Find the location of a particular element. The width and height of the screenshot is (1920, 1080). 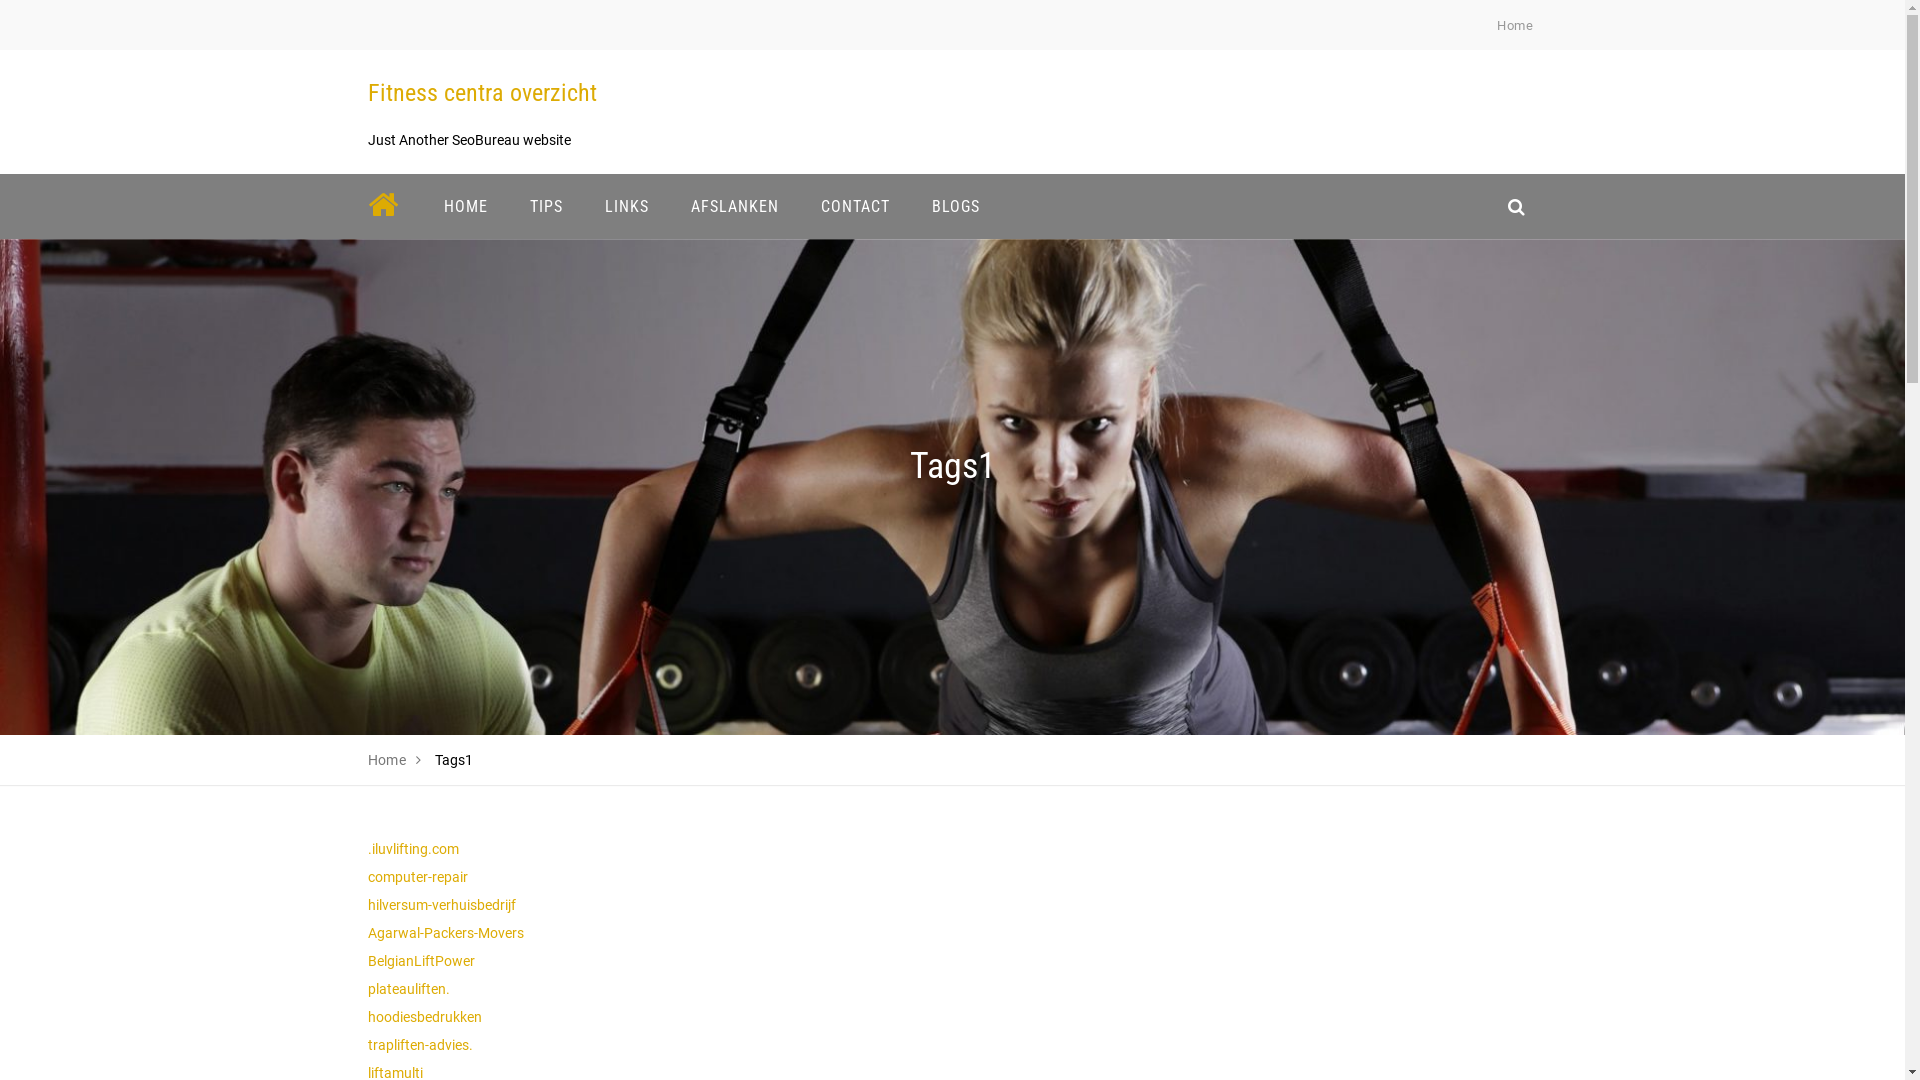

TIPS is located at coordinates (546, 206).